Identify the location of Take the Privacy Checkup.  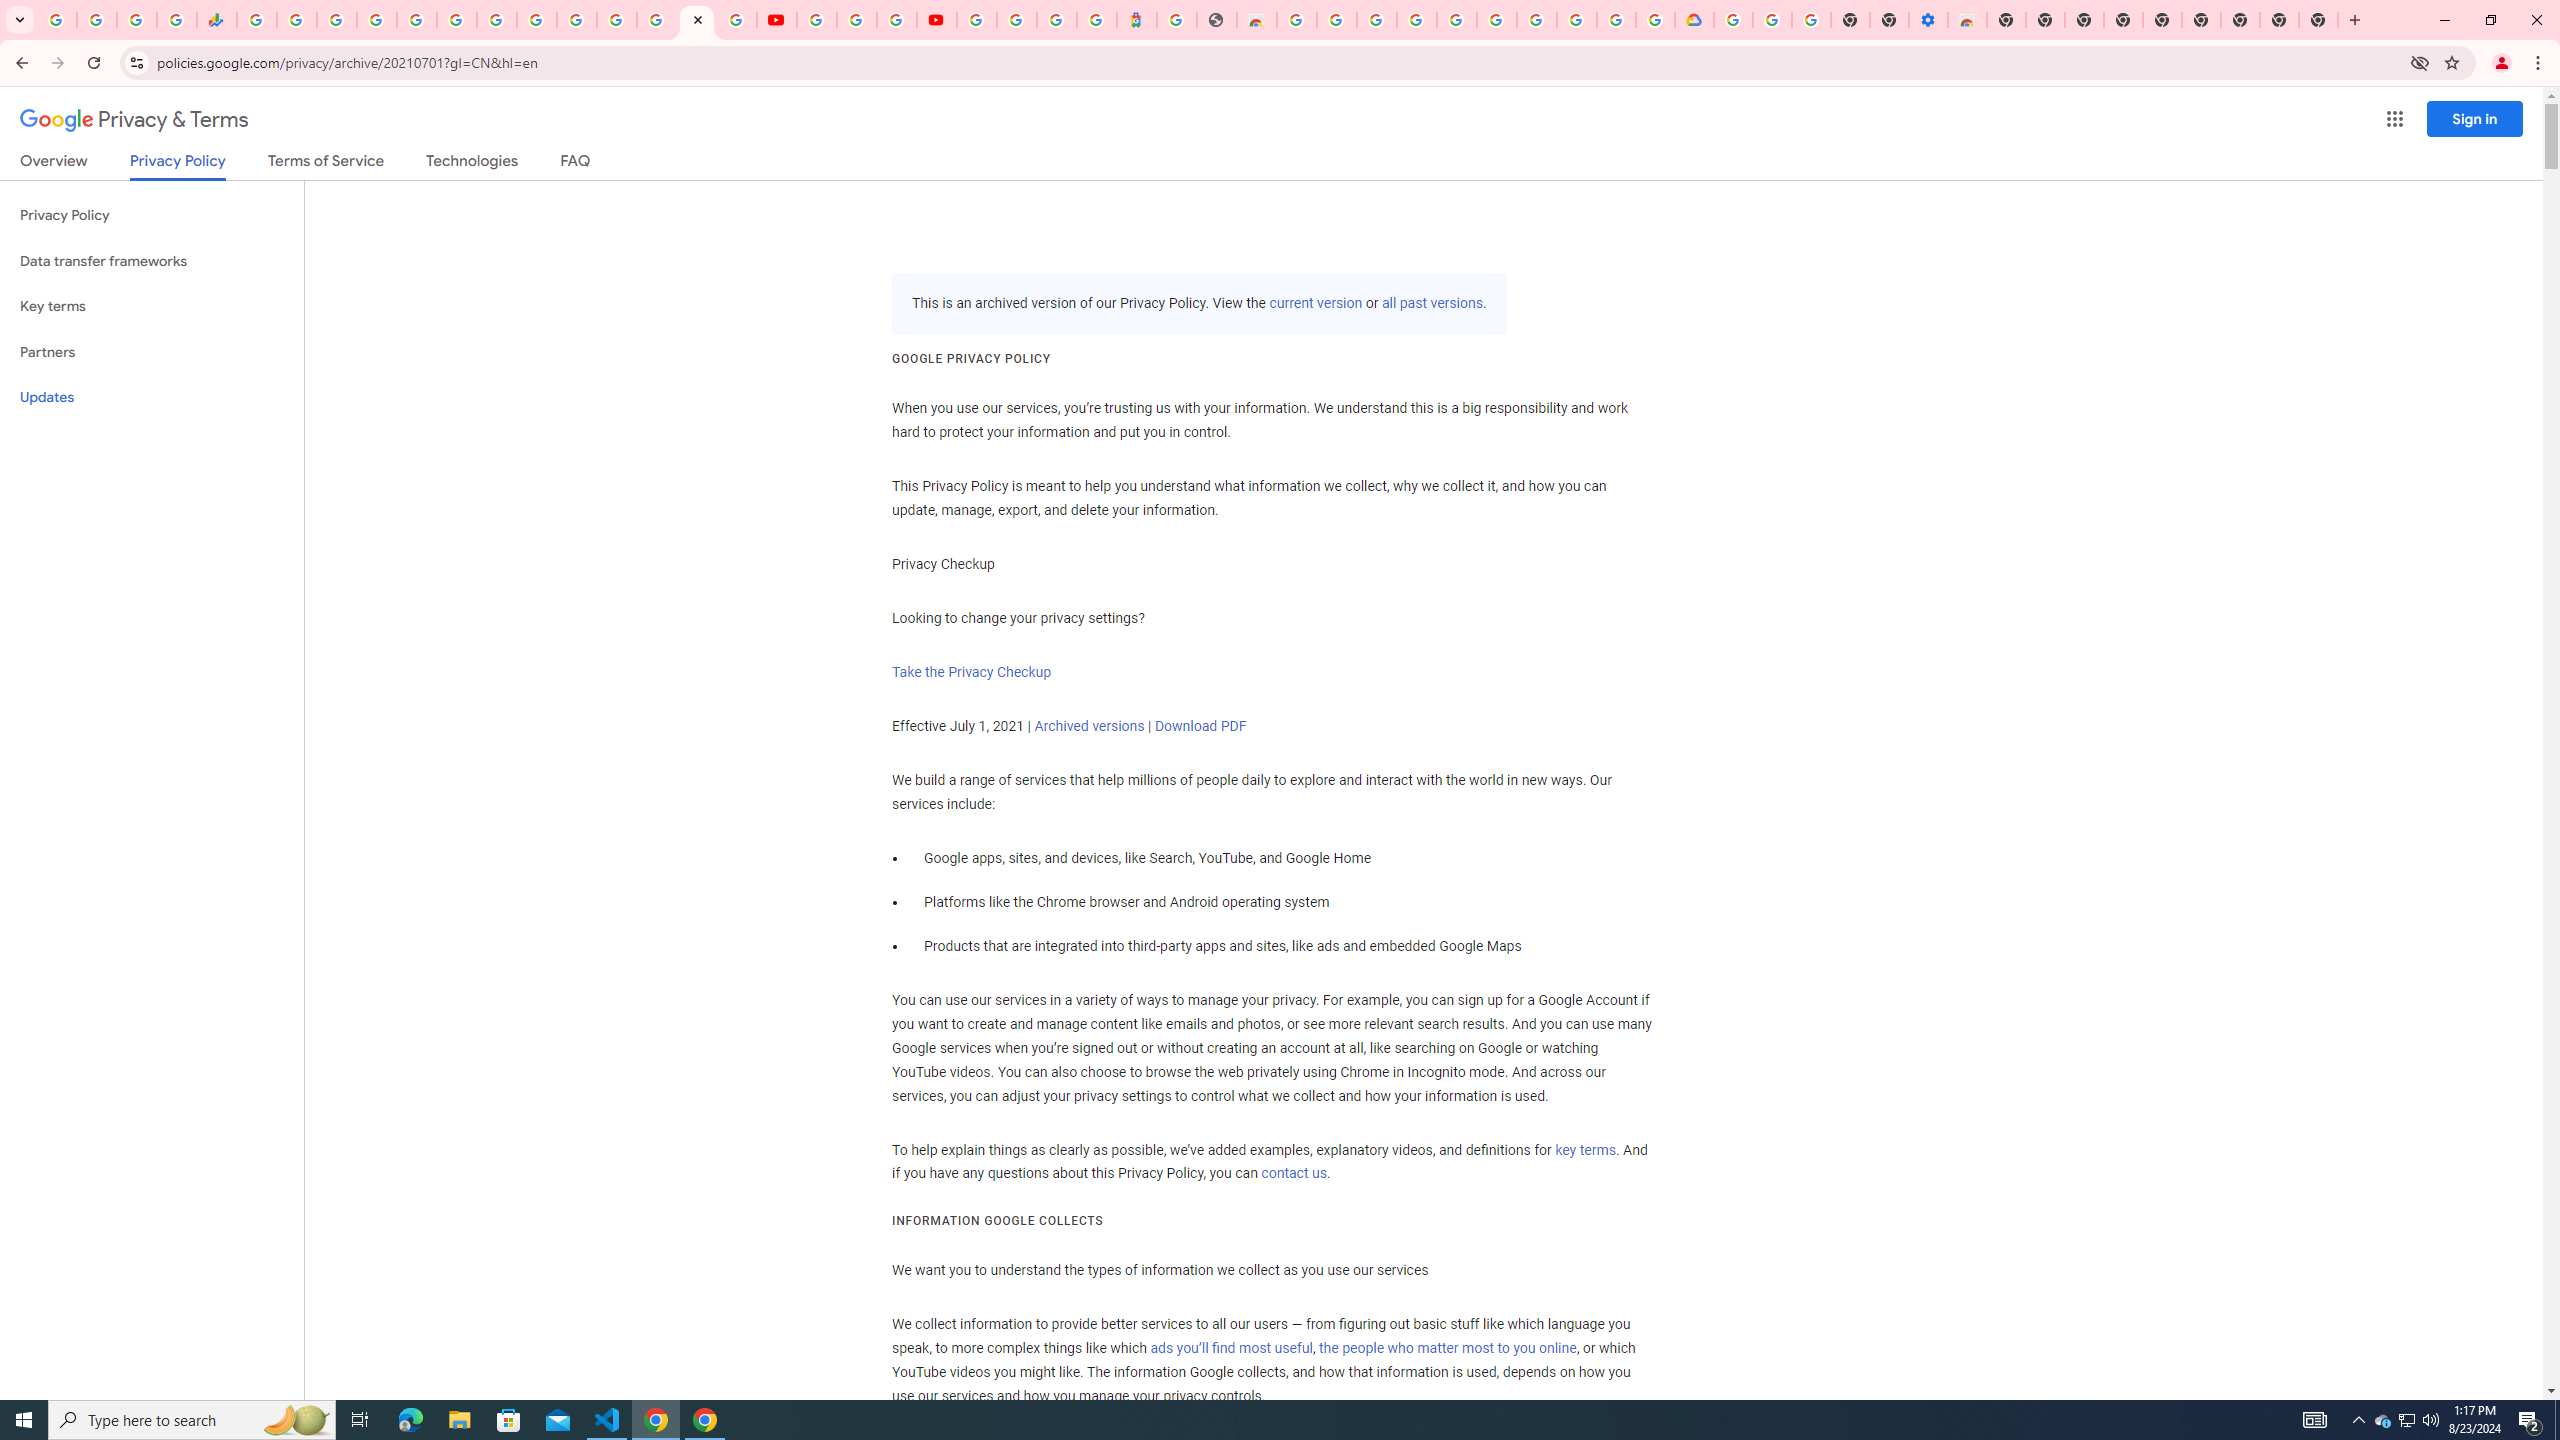
(971, 672).